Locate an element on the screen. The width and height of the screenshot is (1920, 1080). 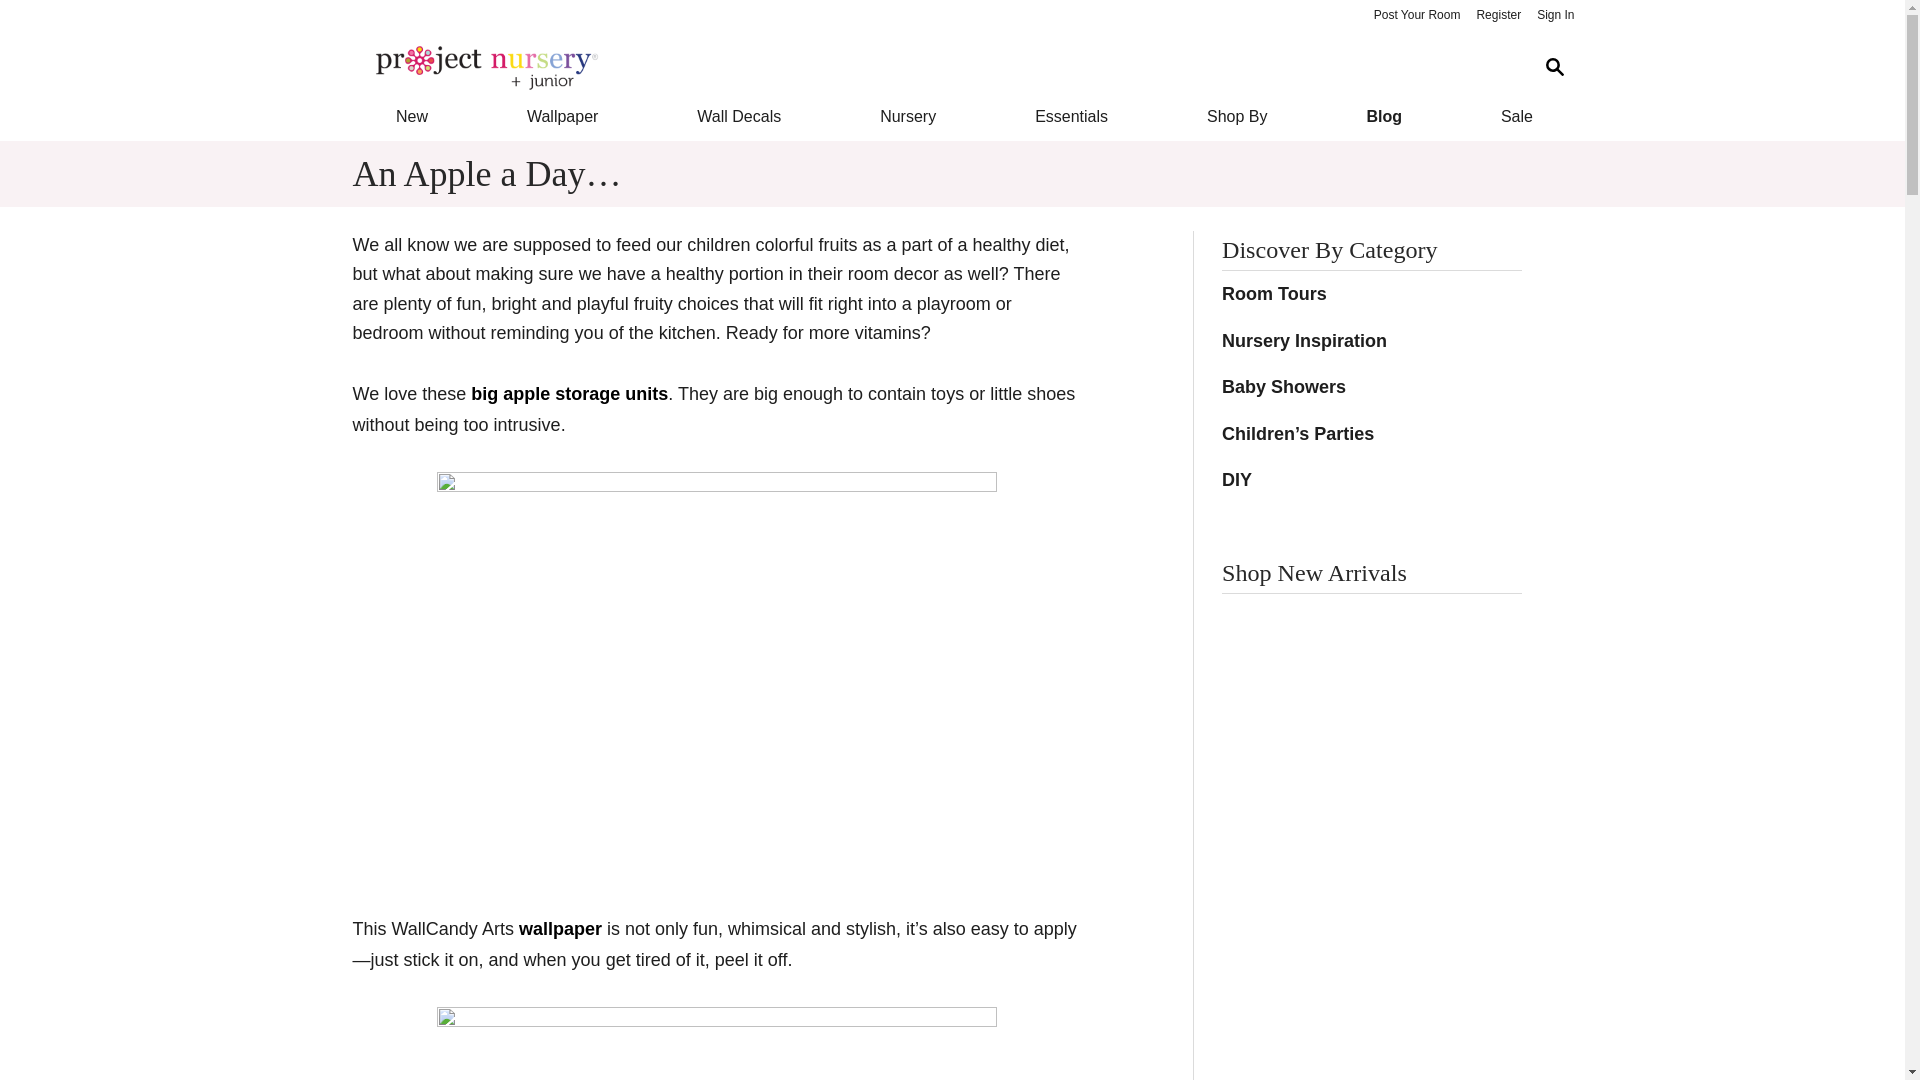
Post Your Room is located at coordinates (1416, 16).